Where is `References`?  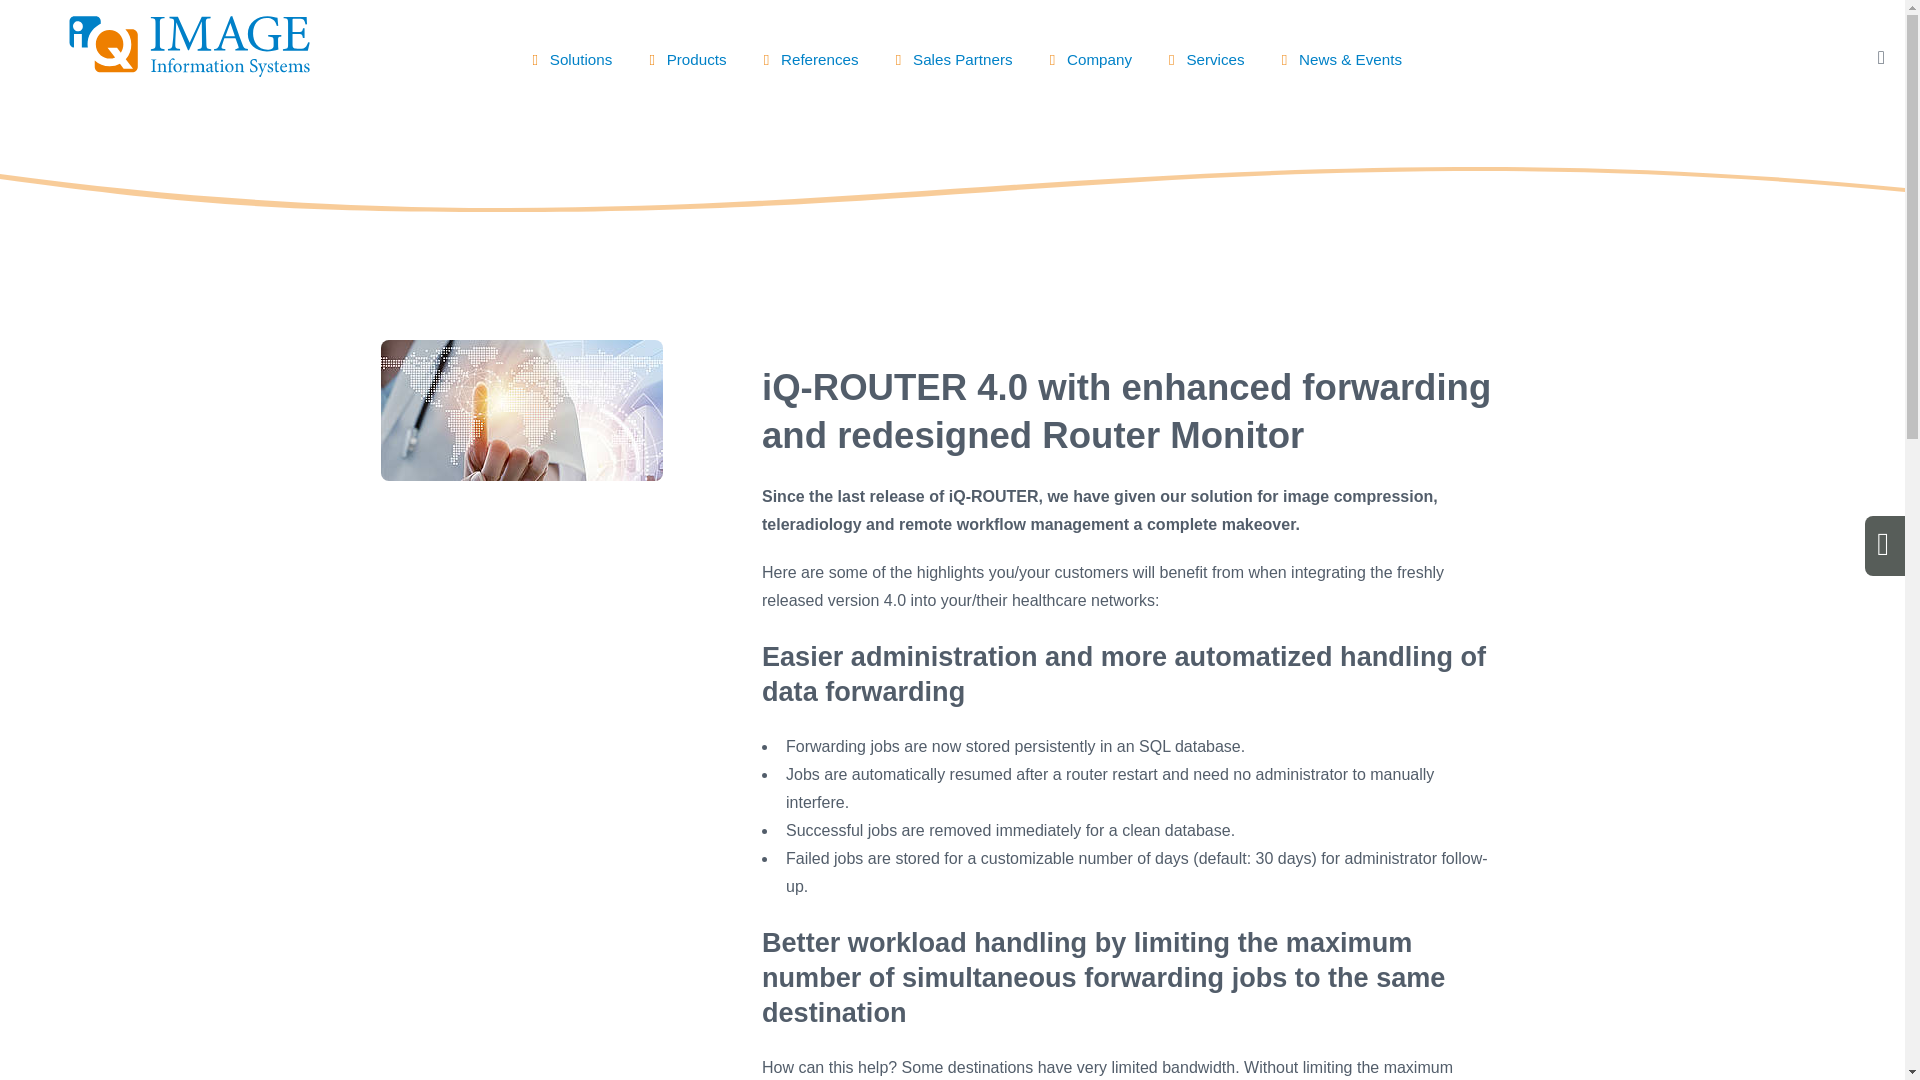
References is located at coordinates (806, 52).